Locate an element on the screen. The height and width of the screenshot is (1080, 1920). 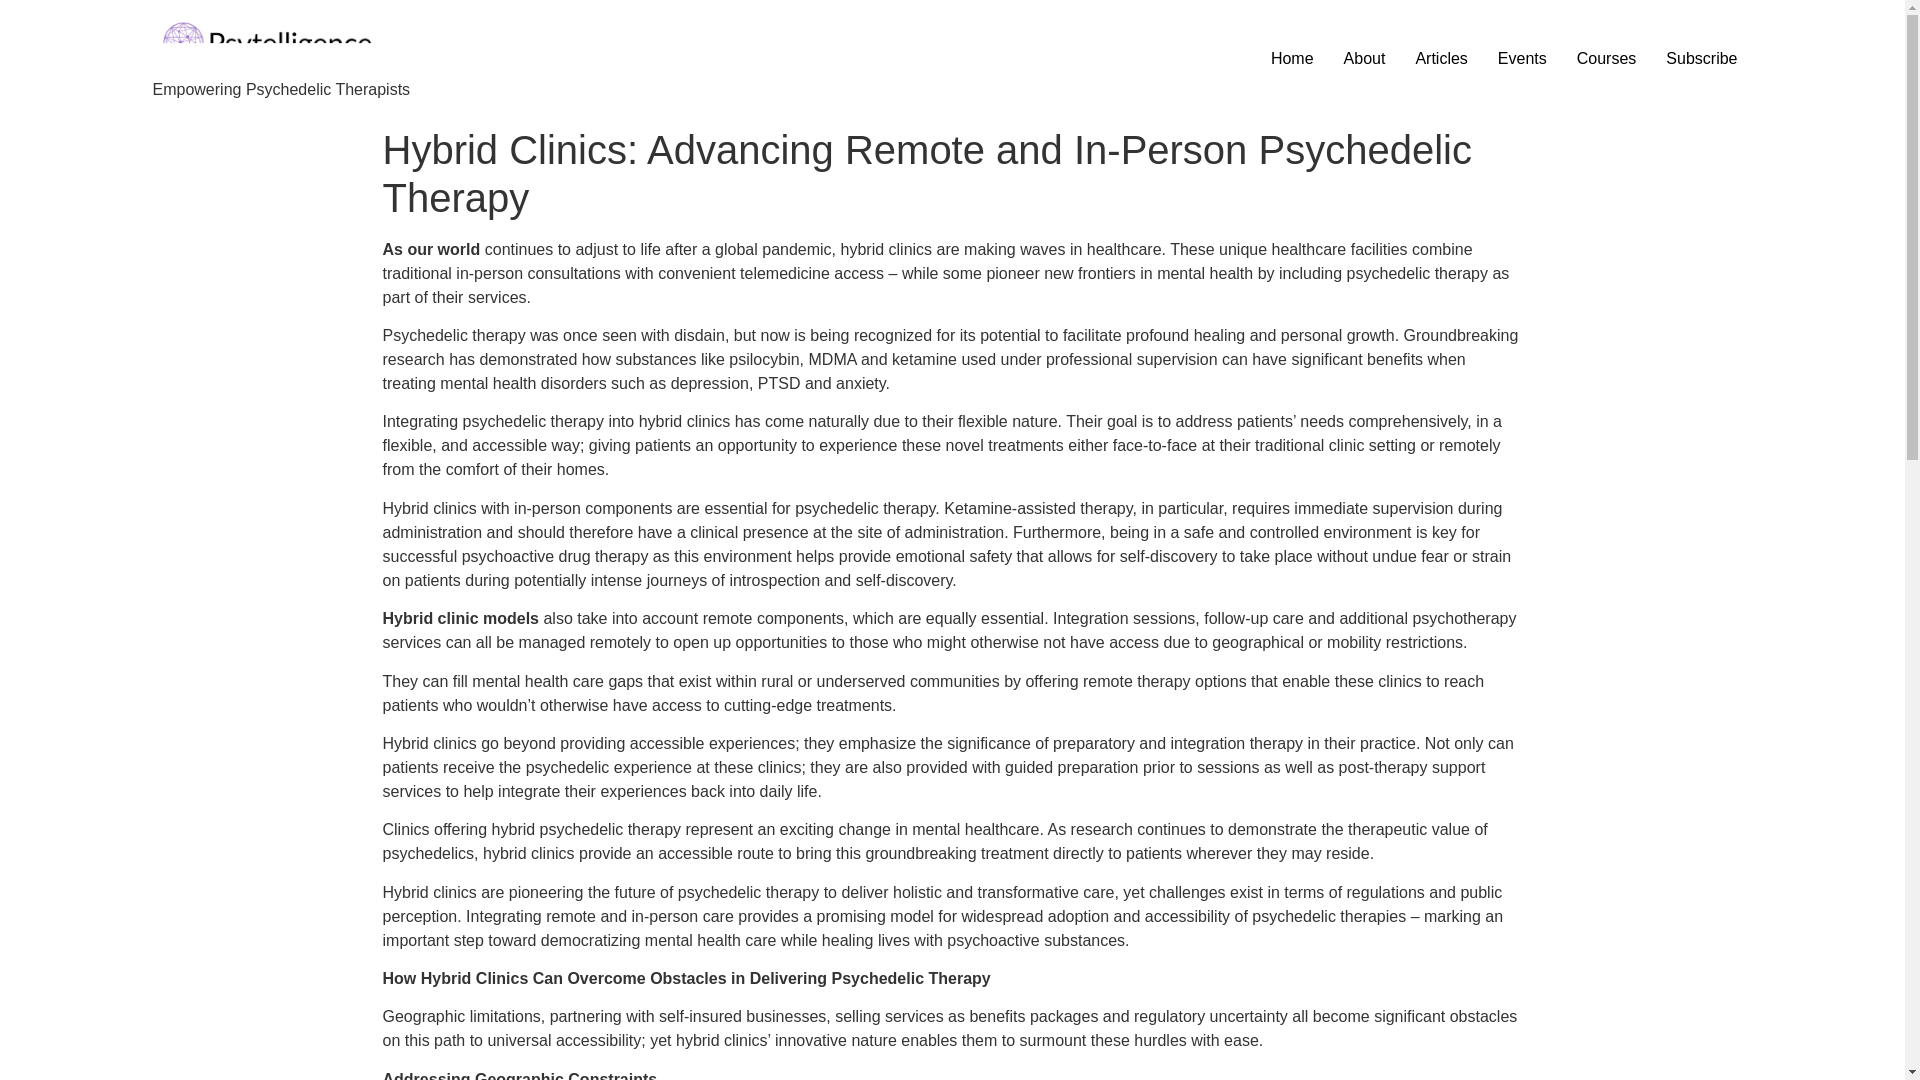
Subscribe is located at coordinates (1701, 58).